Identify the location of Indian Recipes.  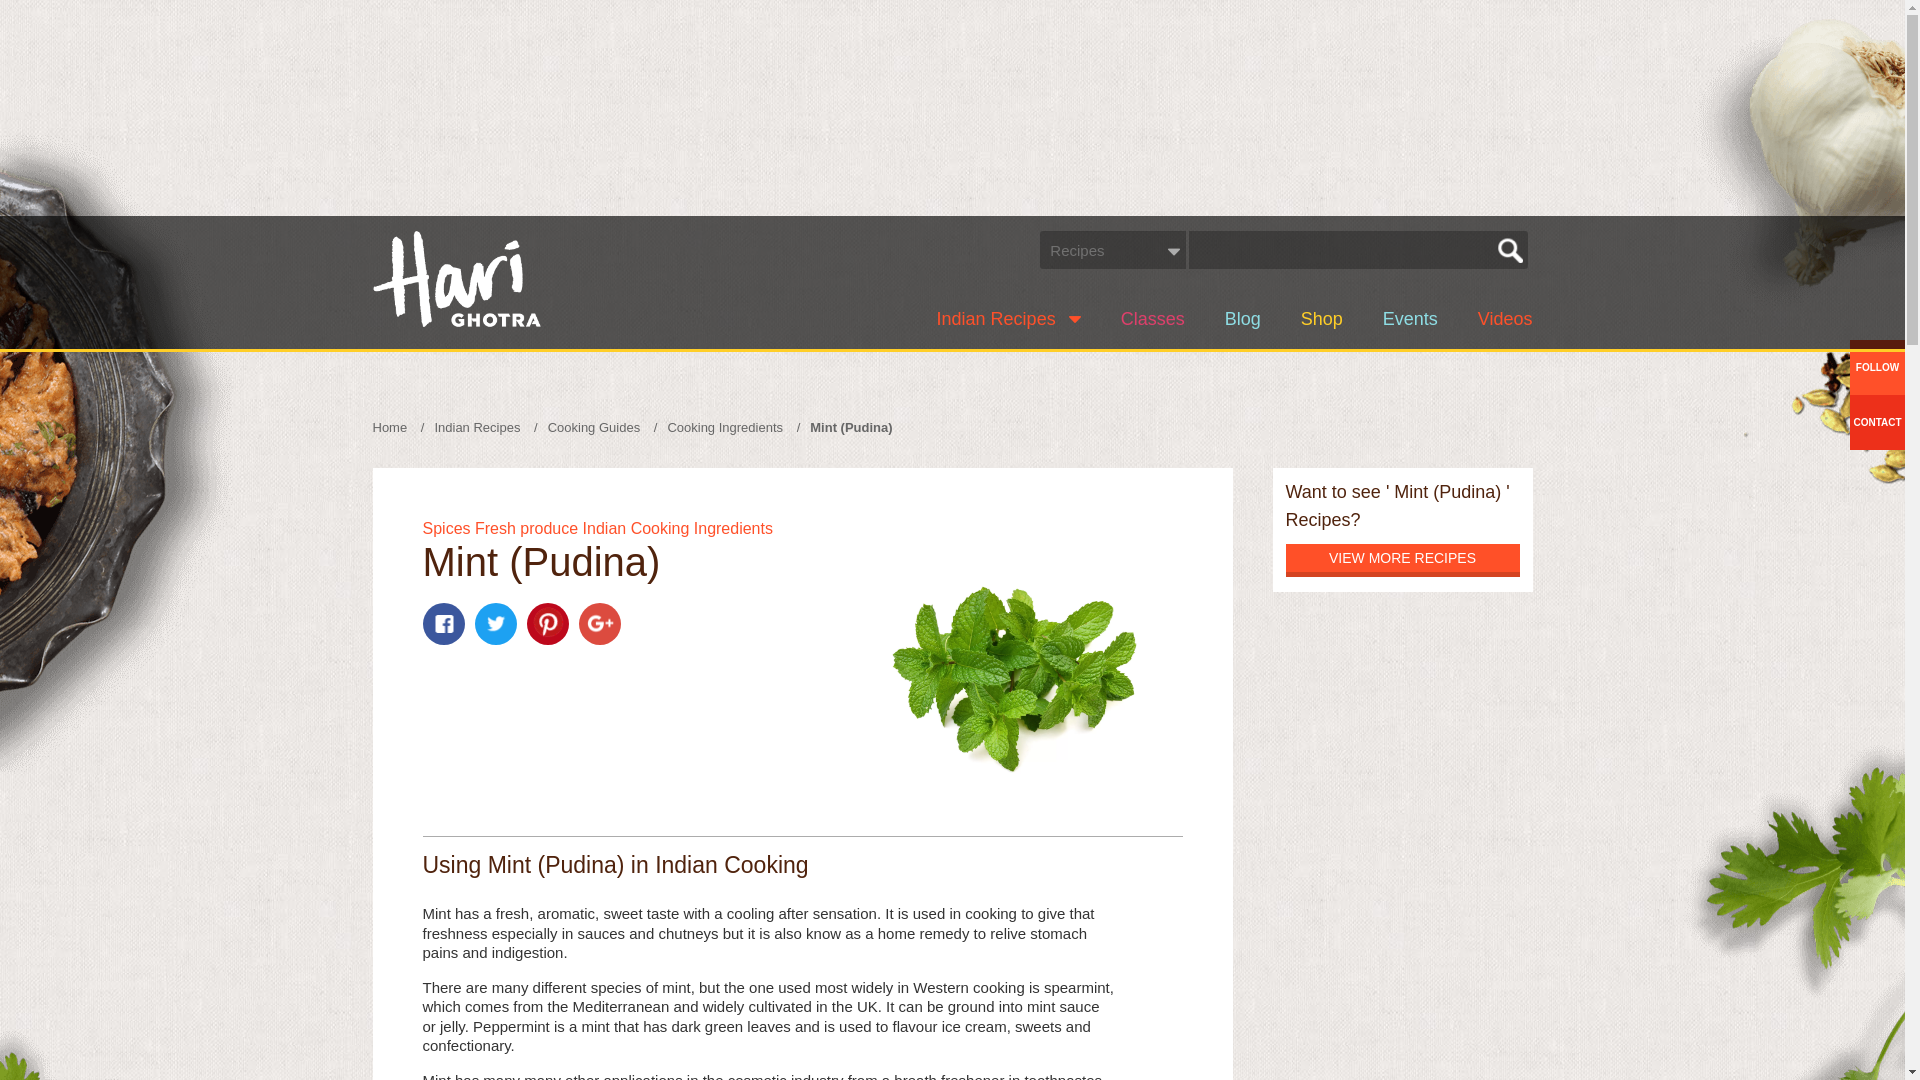
(1008, 321).